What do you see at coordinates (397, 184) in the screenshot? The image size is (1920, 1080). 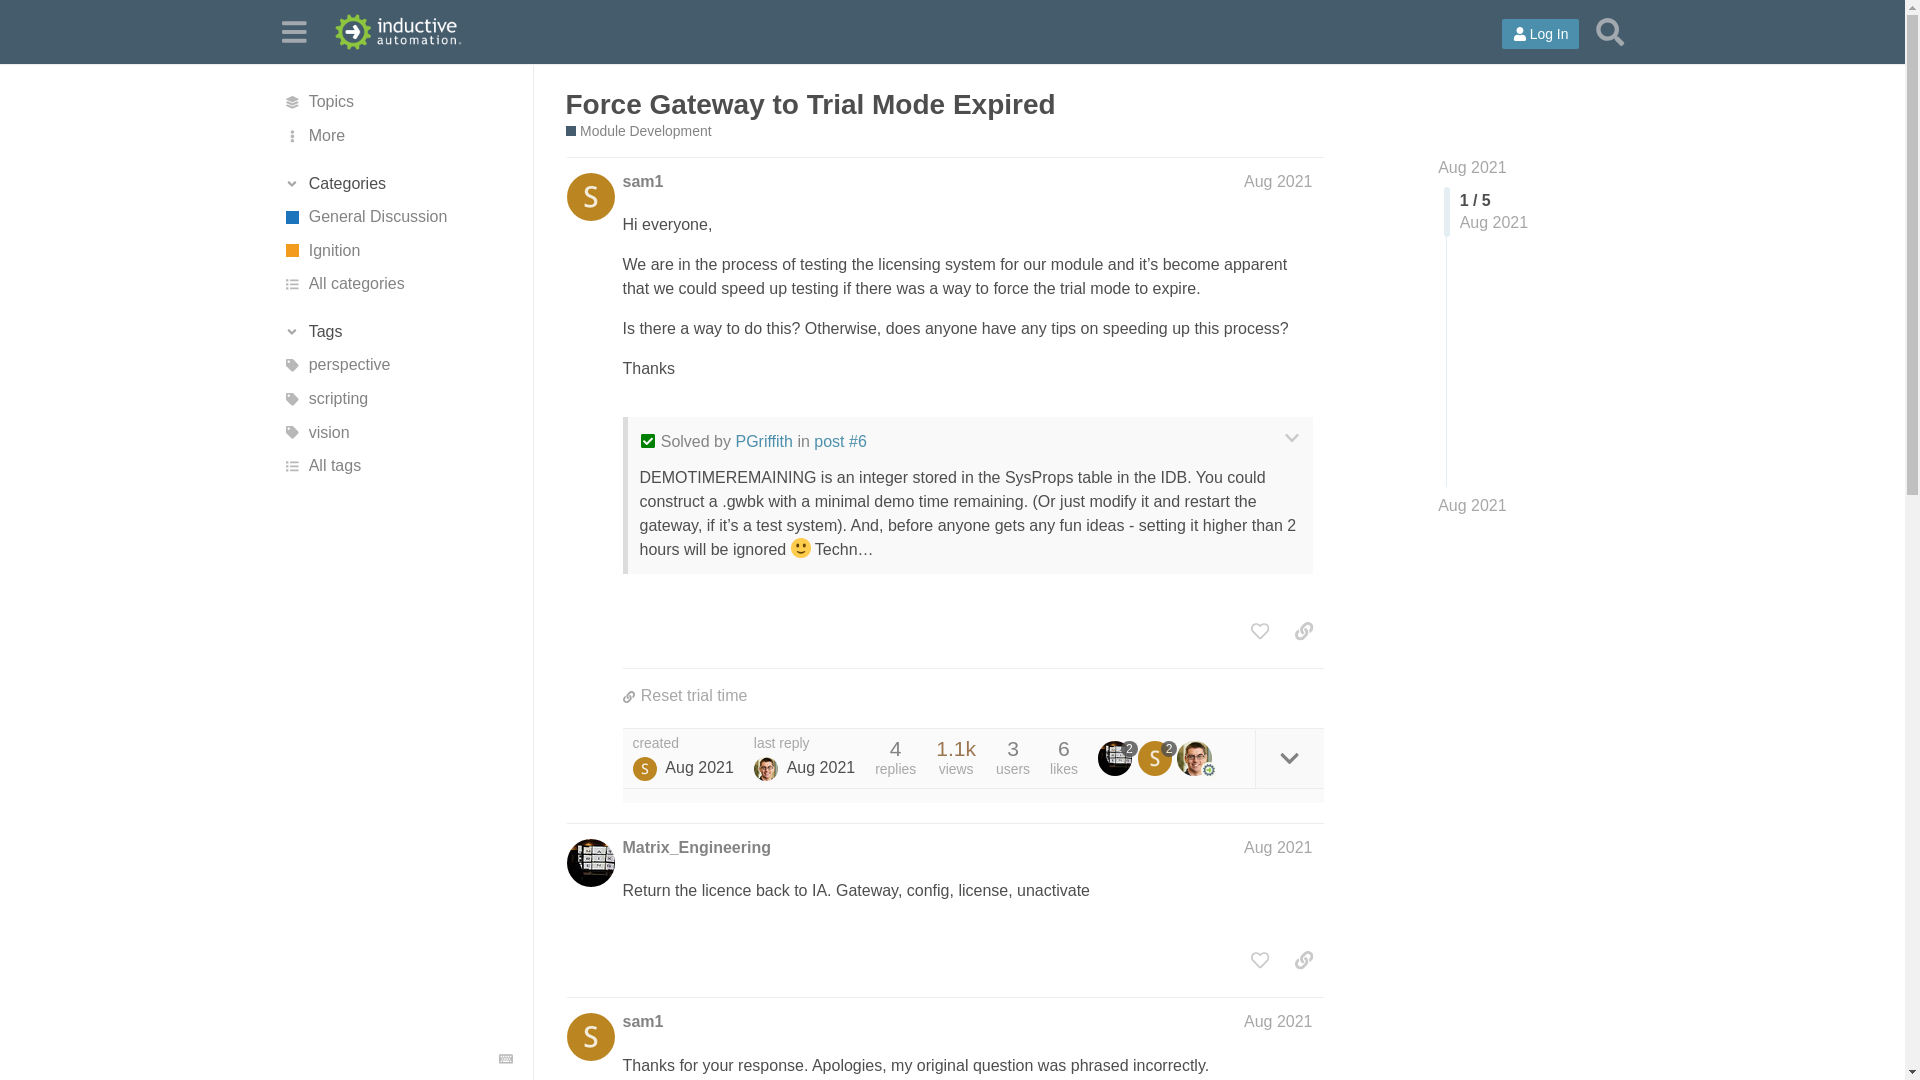 I see `Categories` at bounding box center [397, 184].